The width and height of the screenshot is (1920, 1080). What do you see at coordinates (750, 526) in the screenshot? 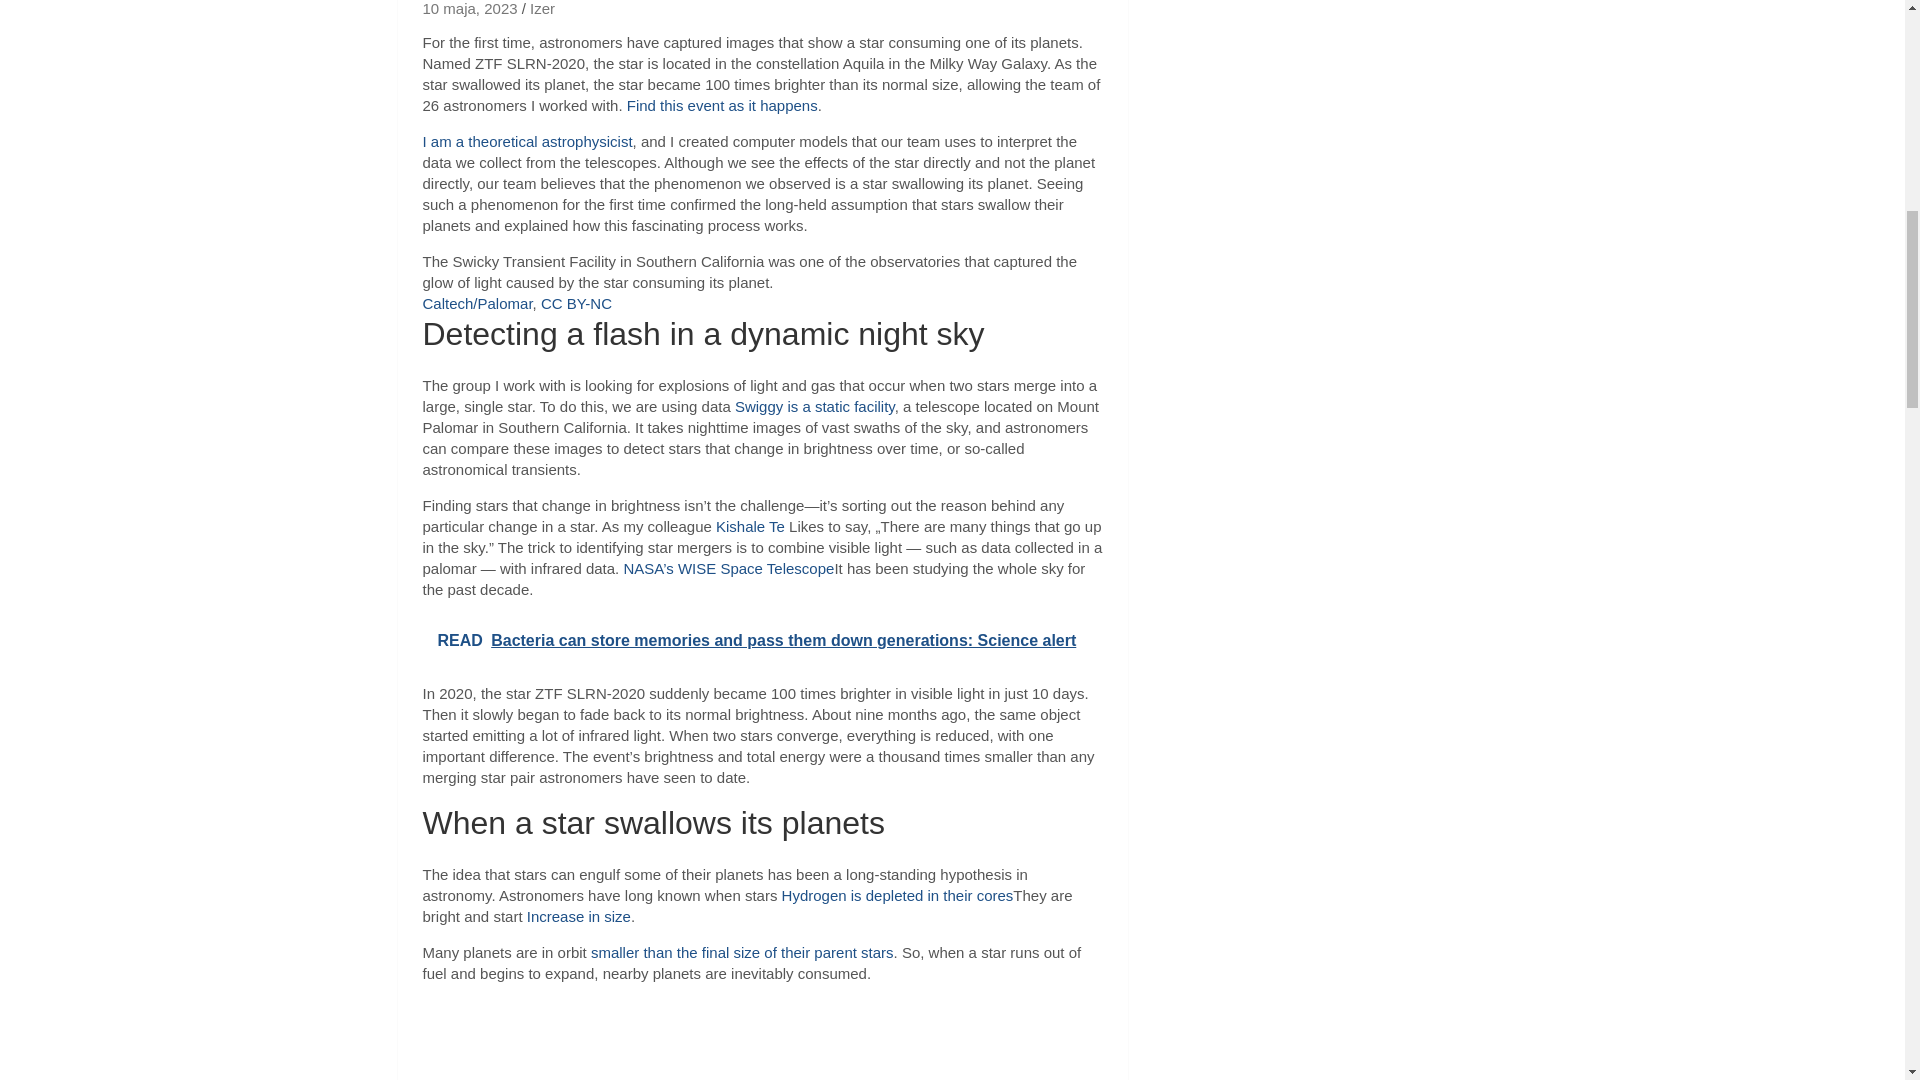
I see `Kishale Te` at bounding box center [750, 526].